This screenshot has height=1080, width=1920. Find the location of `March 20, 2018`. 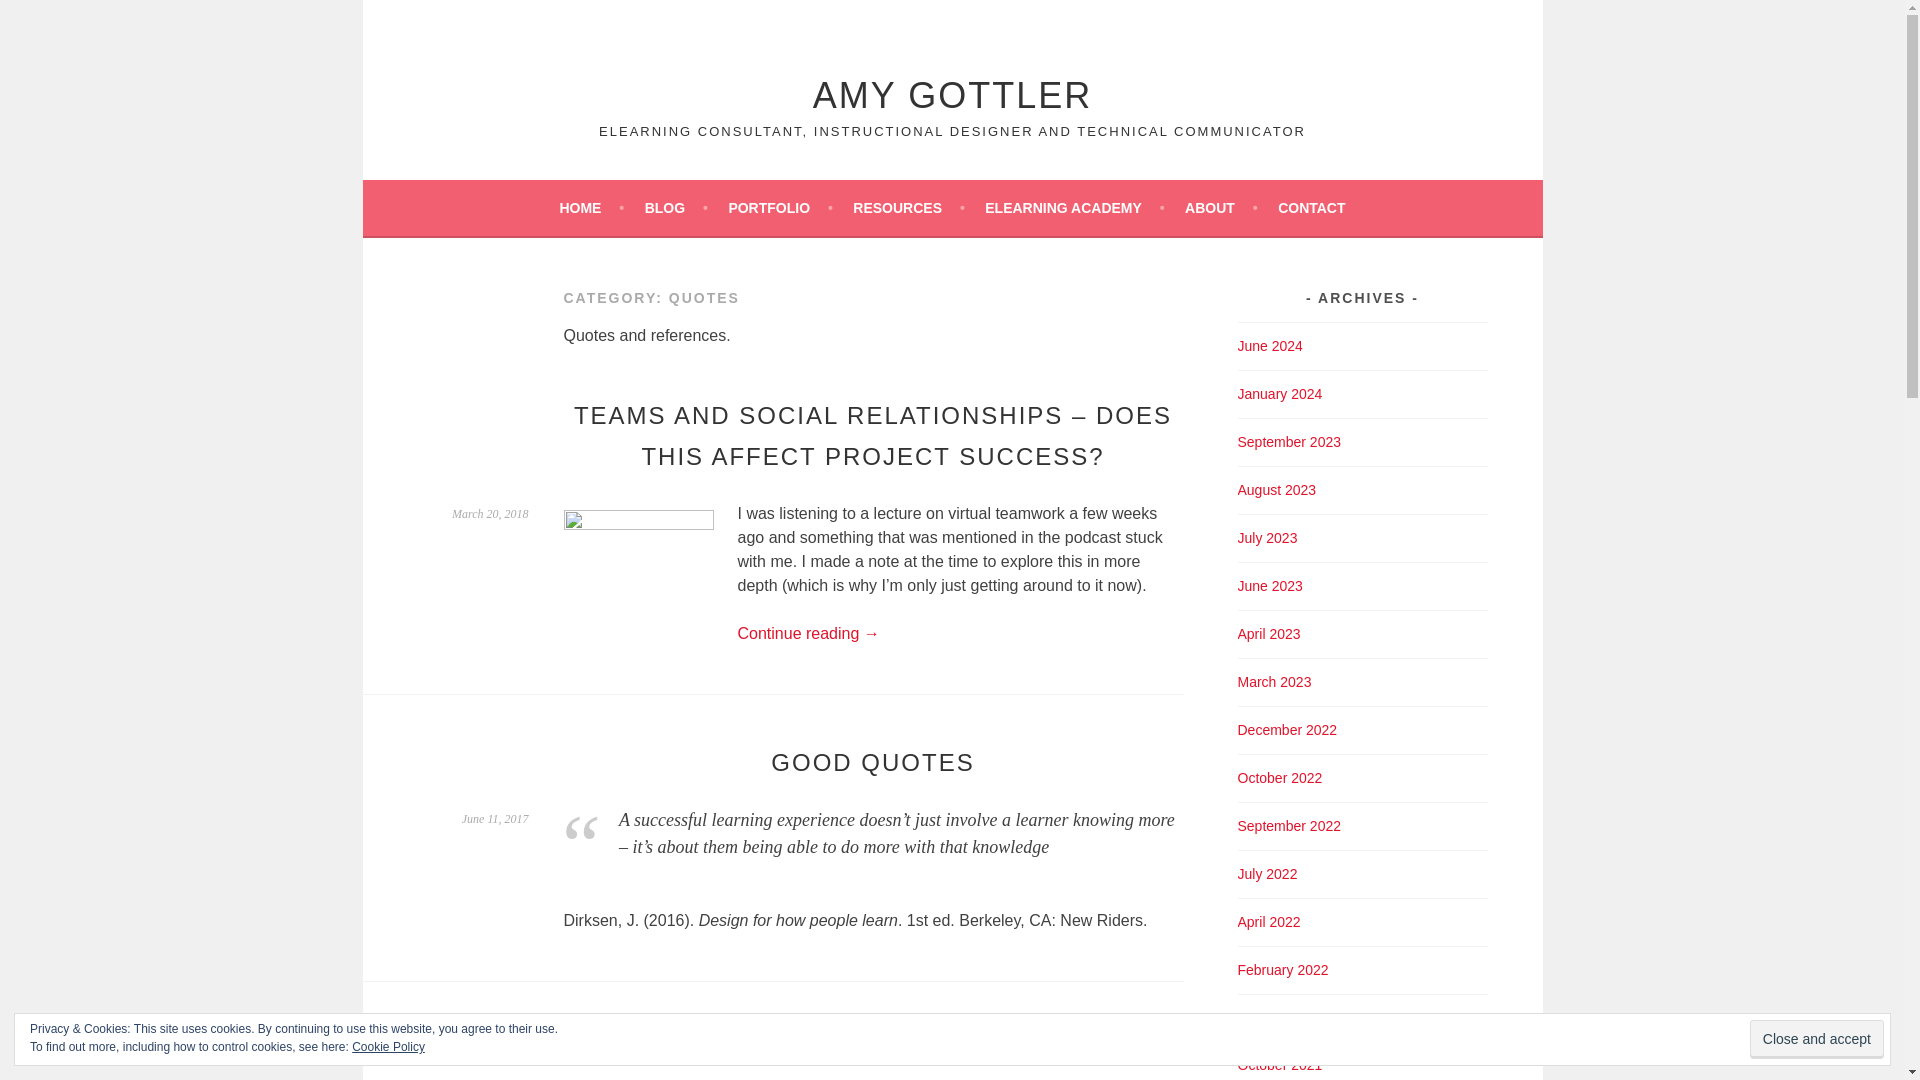

March 20, 2018 is located at coordinates (490, 513).